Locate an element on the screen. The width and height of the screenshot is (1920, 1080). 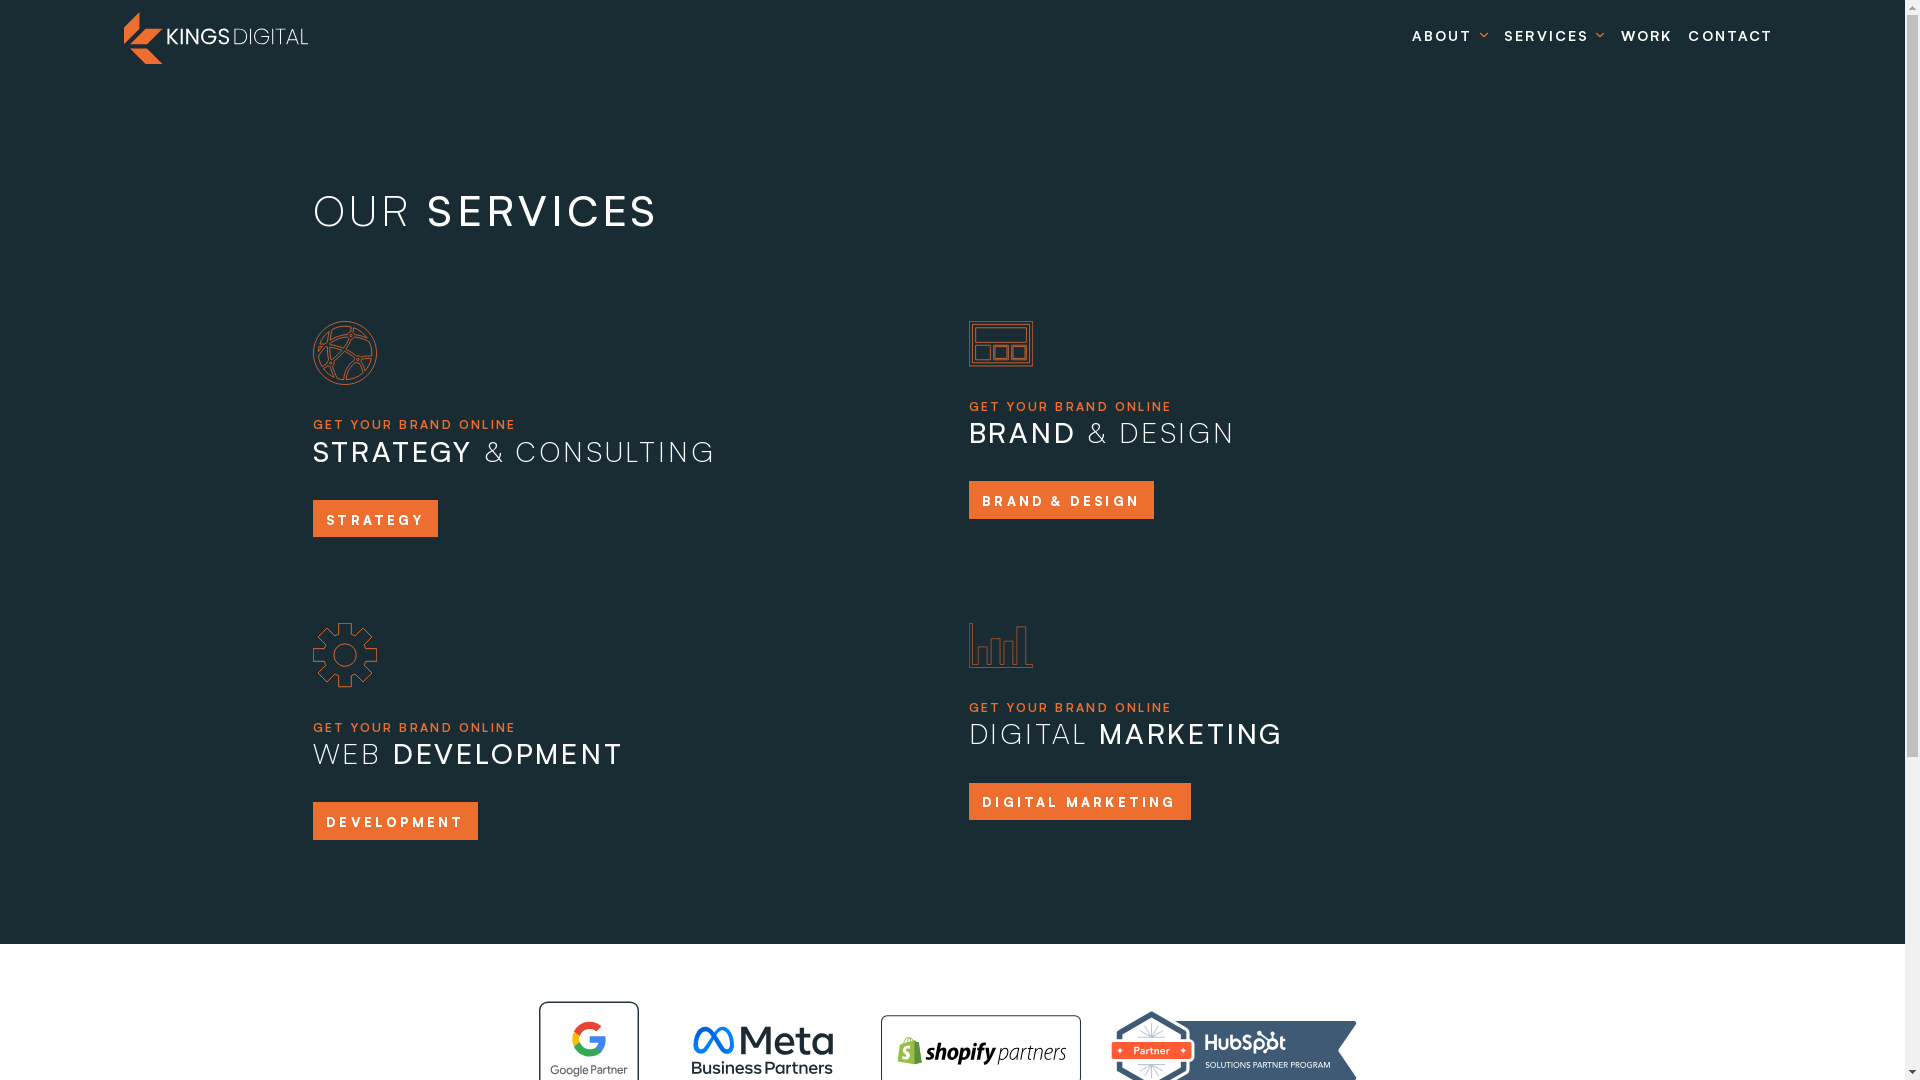
STRATEGY is located at coordinates (374, 518).